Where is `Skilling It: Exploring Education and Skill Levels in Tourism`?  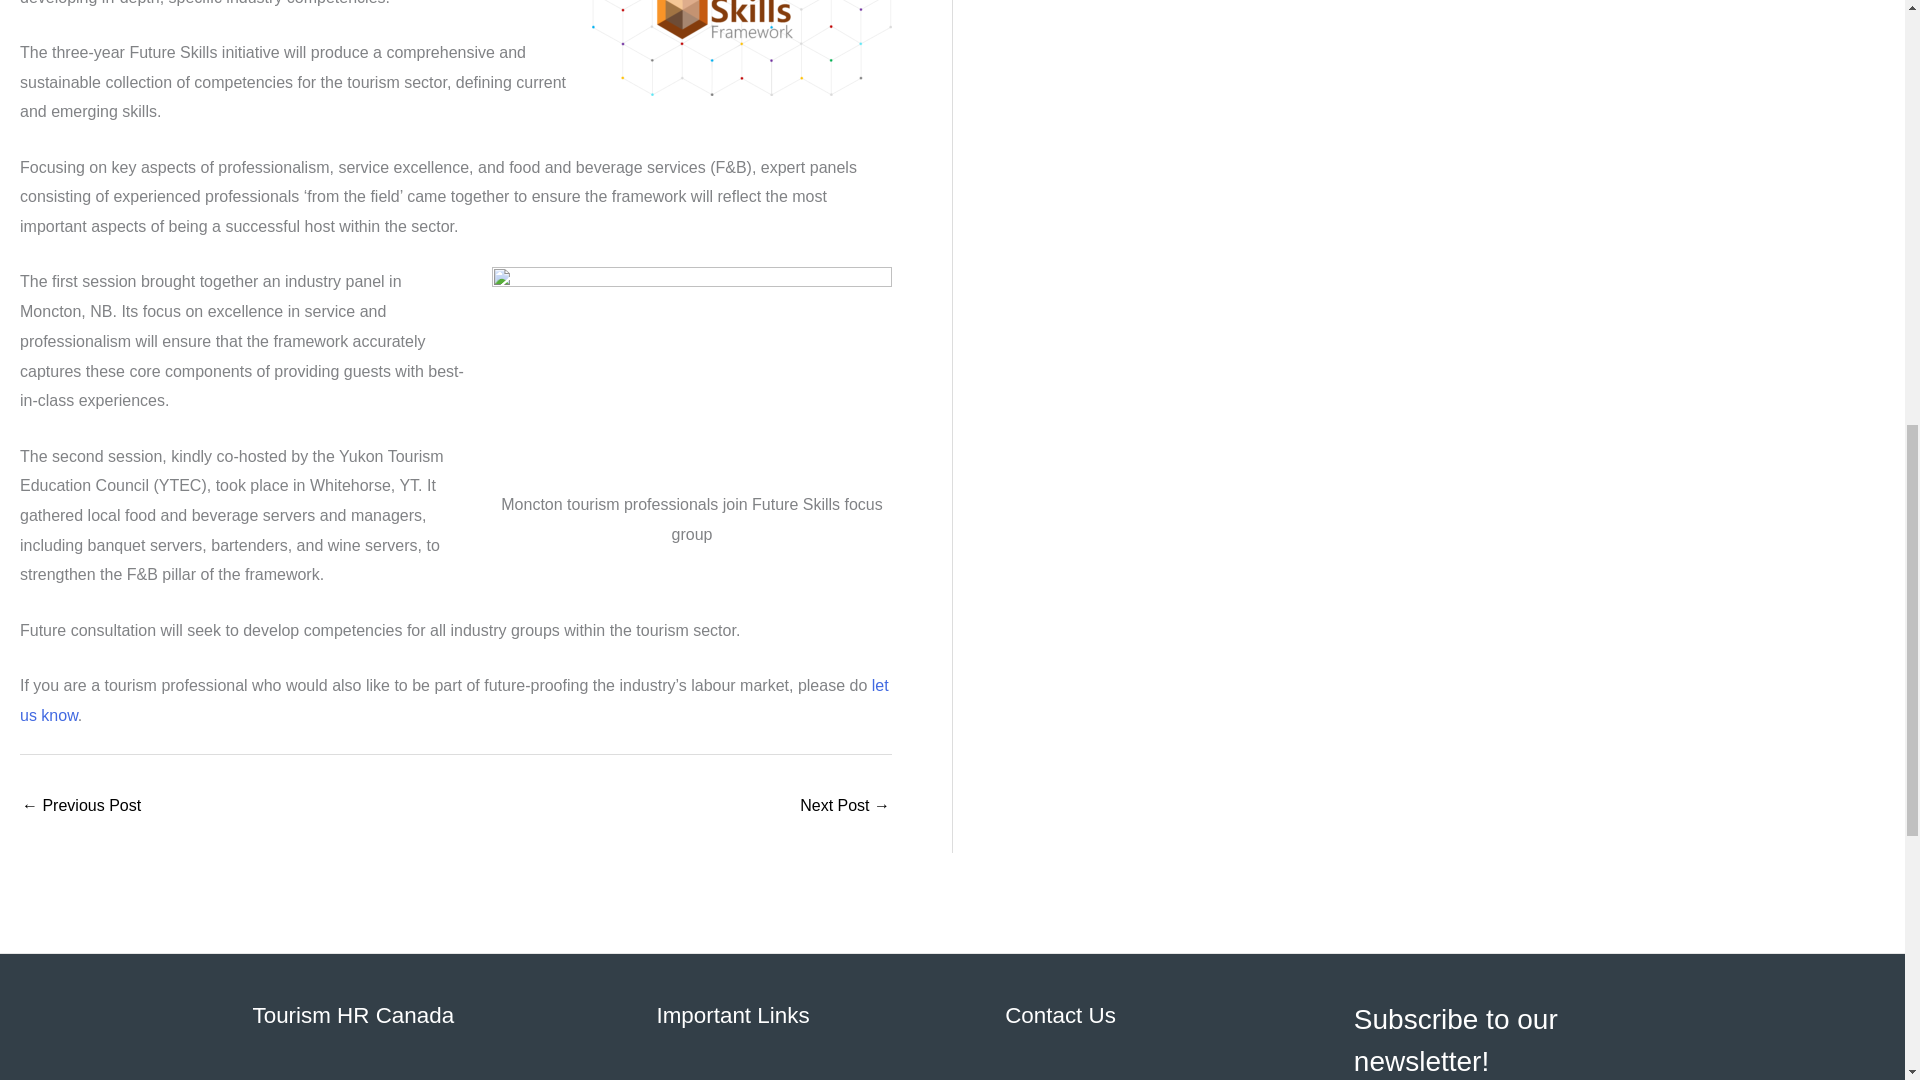 Skilling It: Exploring Education and Skill Levels in Tourism is located at coordinates (845, 808).